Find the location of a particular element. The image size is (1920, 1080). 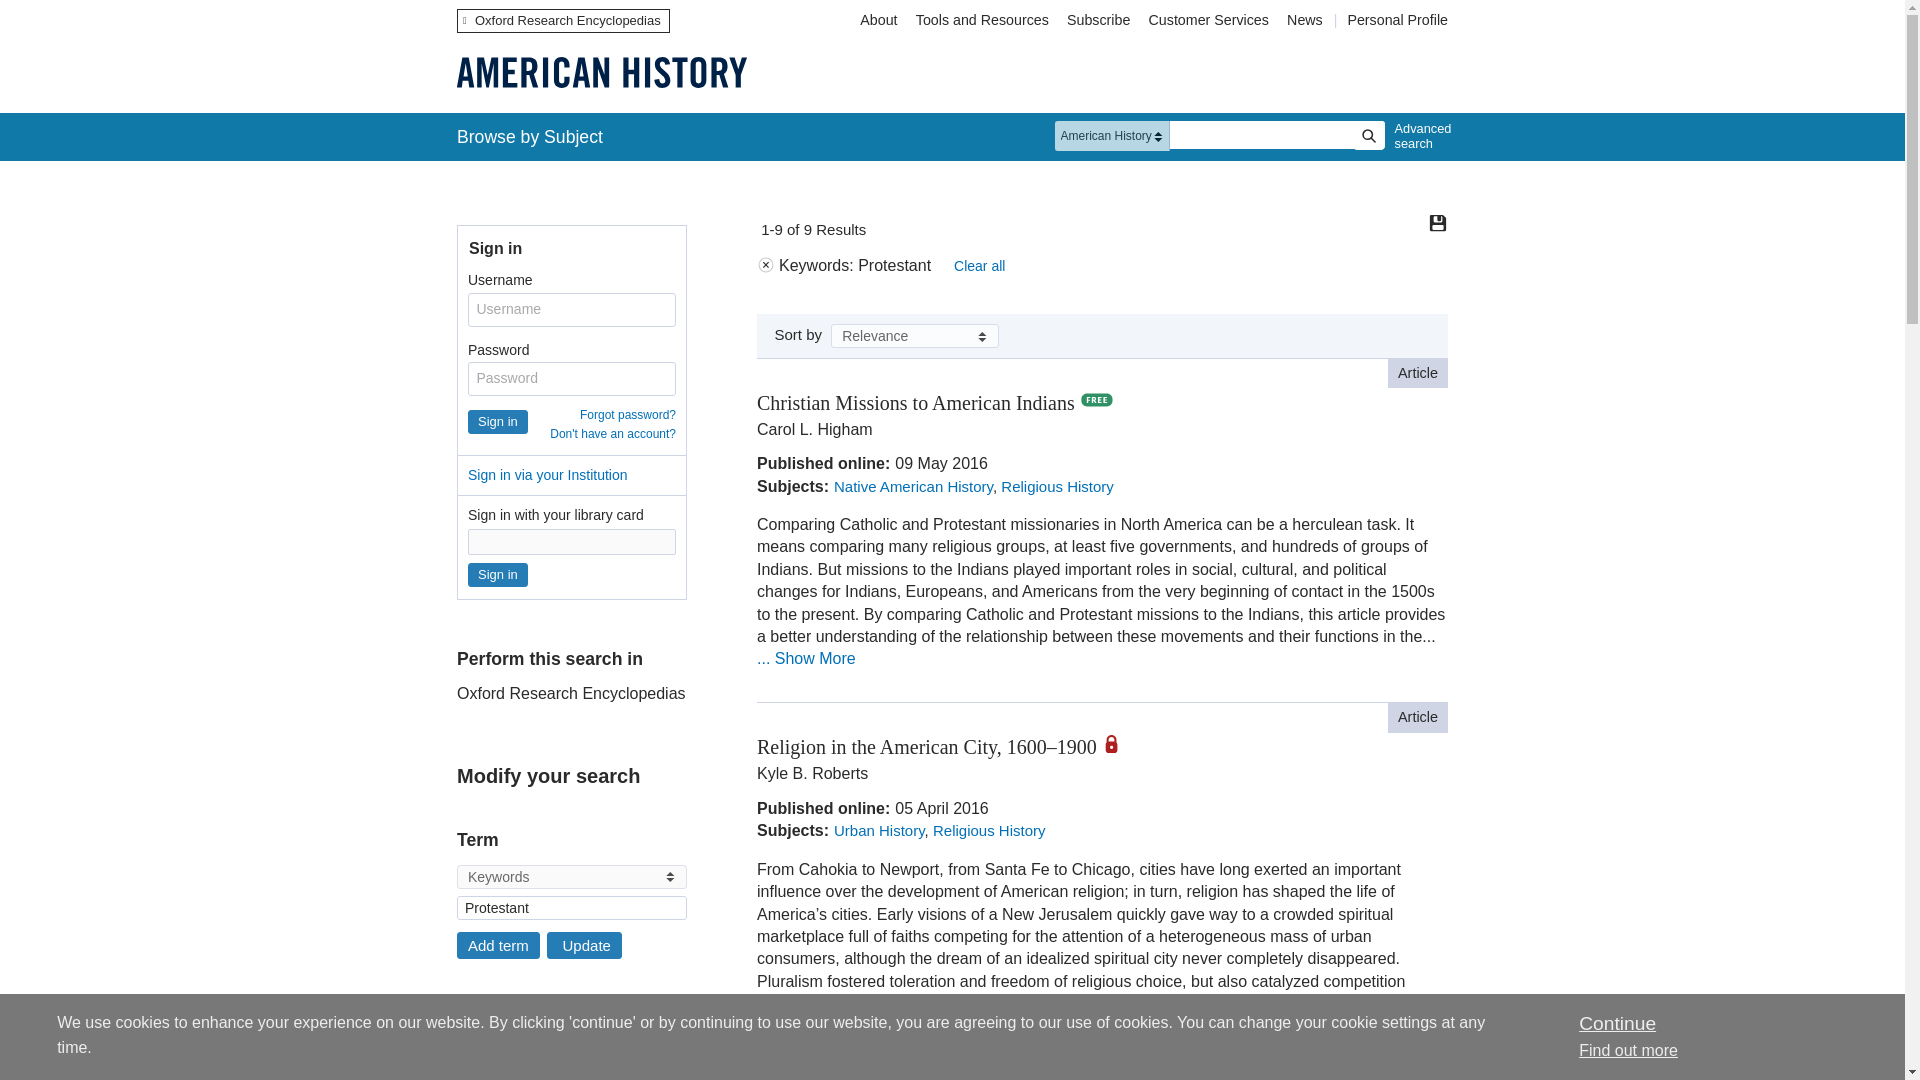

Forgot password? is located at coordinates (627, 415).